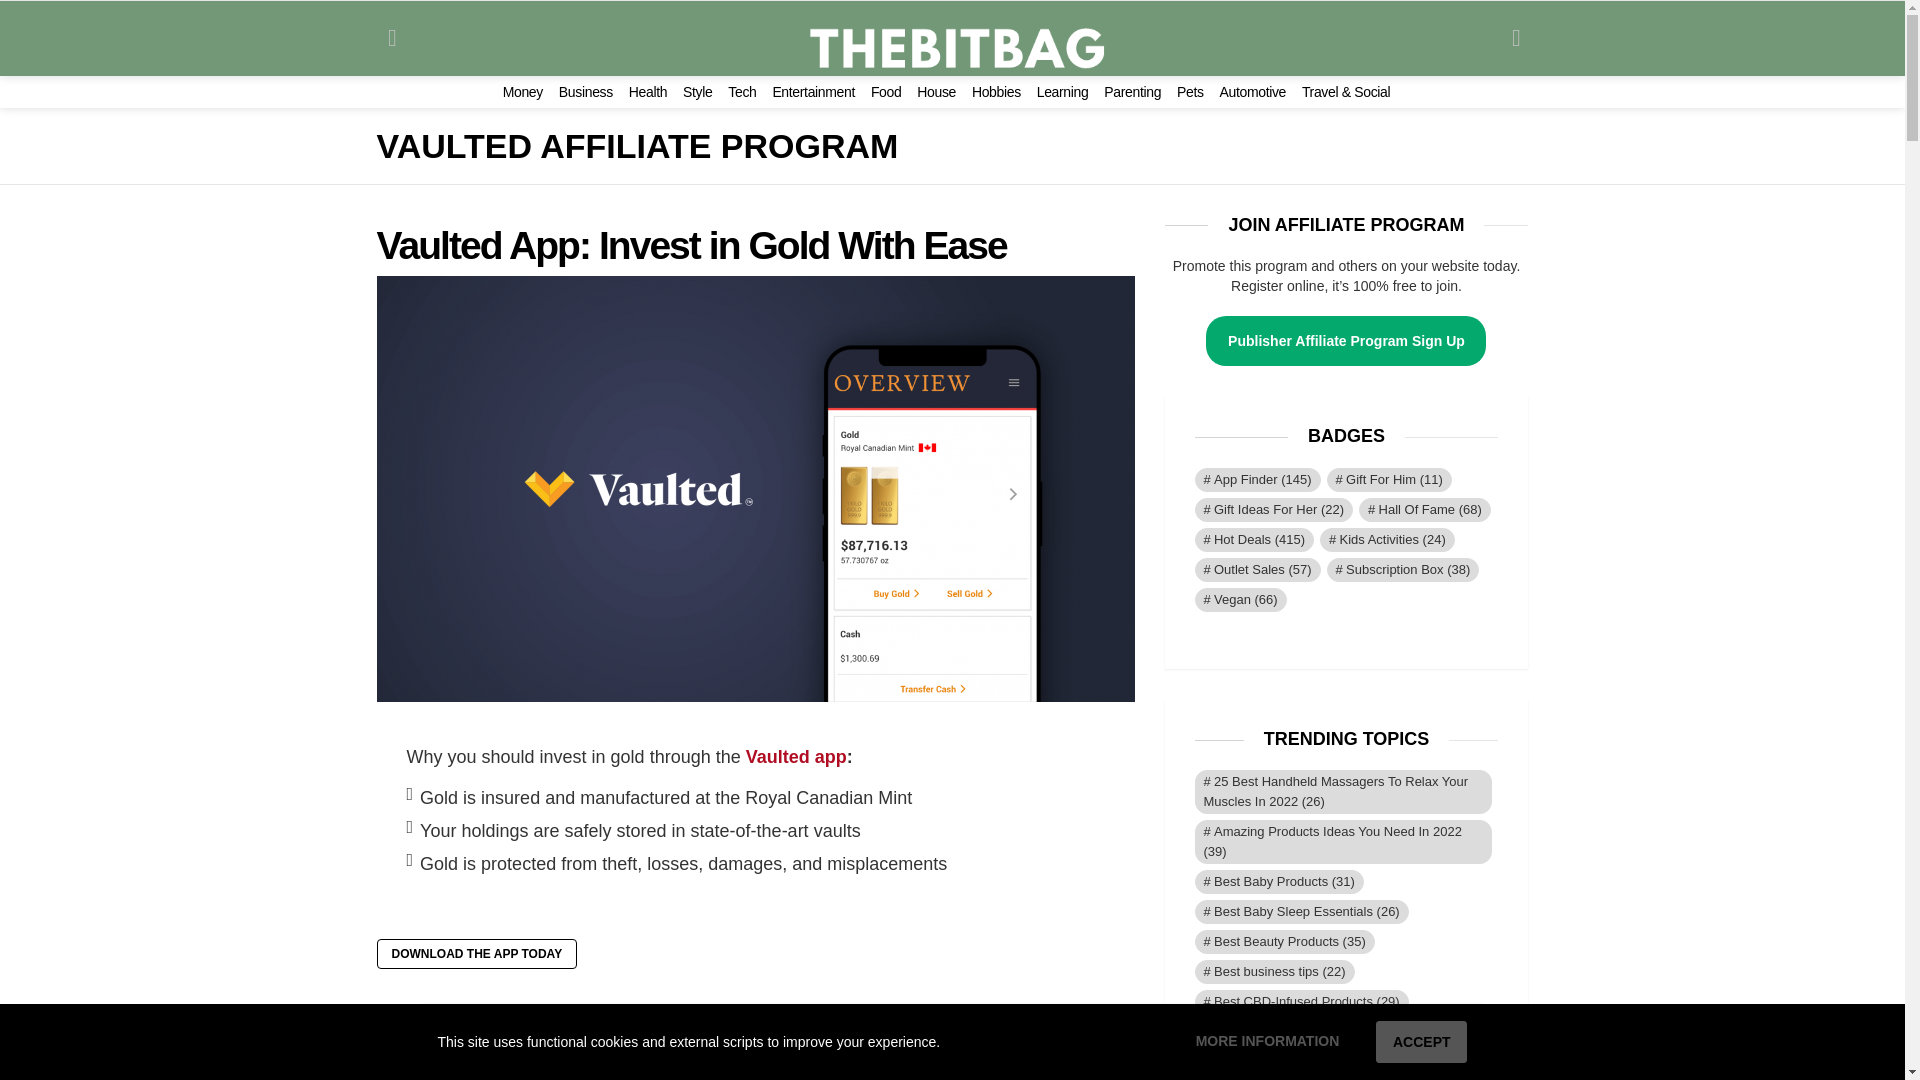 Image resolution: width=1920 pixels, height=1080 pixels. What do you see at coordinates (691, 244) in the screenshot?
I see `Vaulted App: Invest in Gold With Ease` at bounding box center [691, 244].